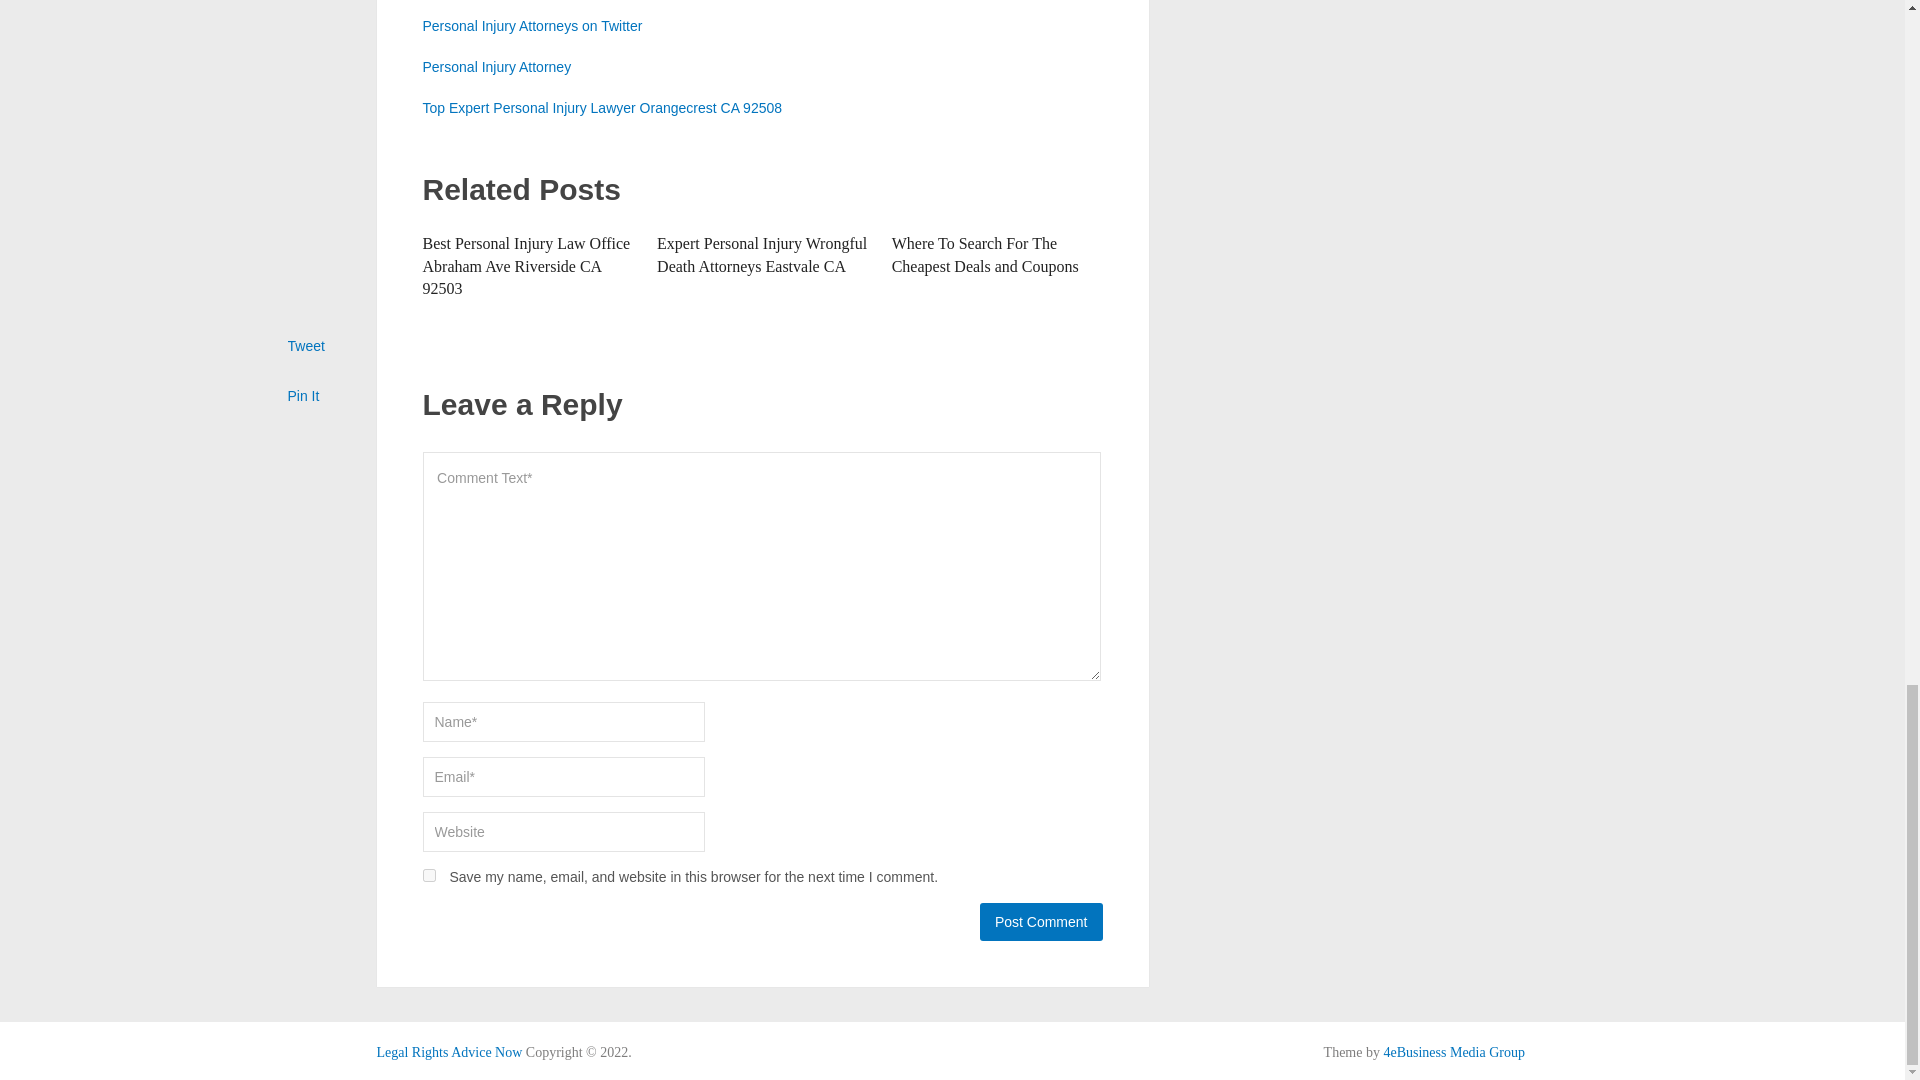 This screenshot has height=1080, width=1920. Describe the element at coordinates (1040, 921) in the screenshot. I see `Post Comment` at that location.